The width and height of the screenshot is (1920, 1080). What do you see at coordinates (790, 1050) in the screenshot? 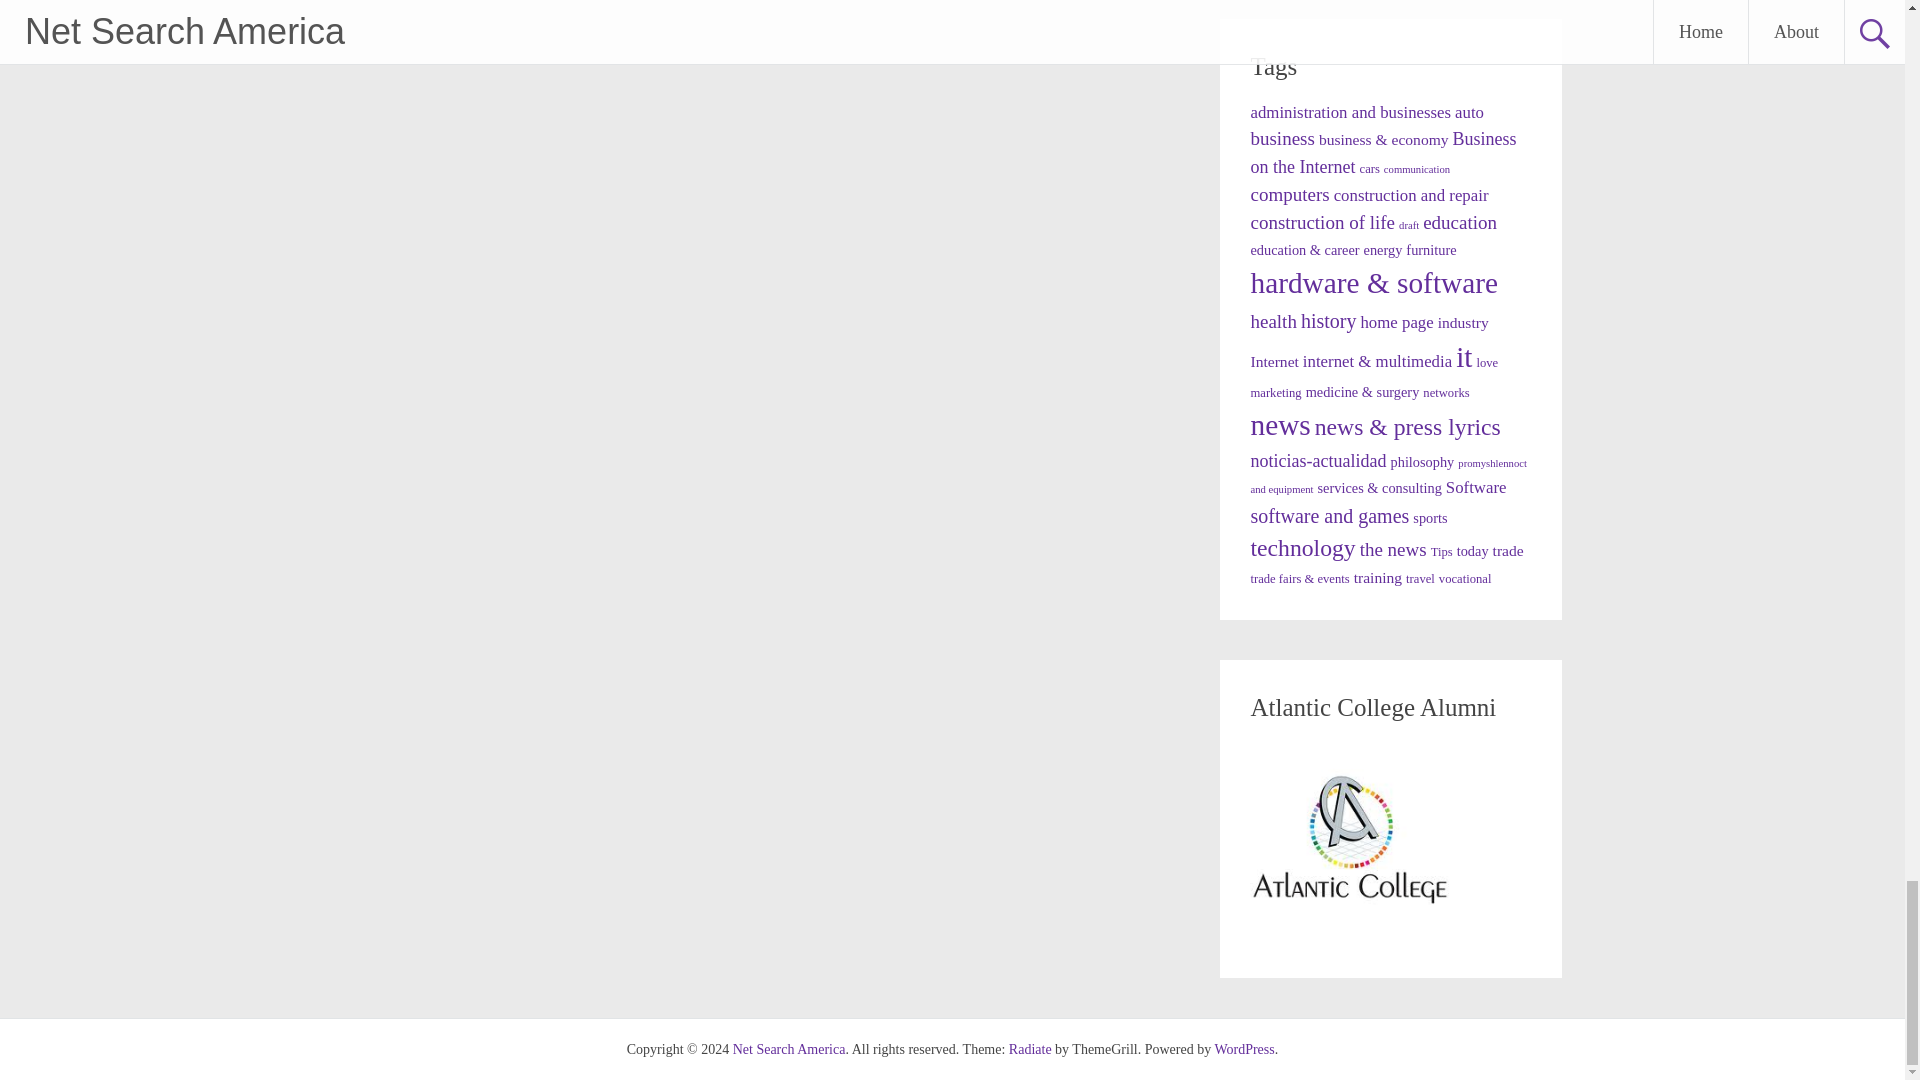
I see `Net Search America` at bounding box center [790, 1050].